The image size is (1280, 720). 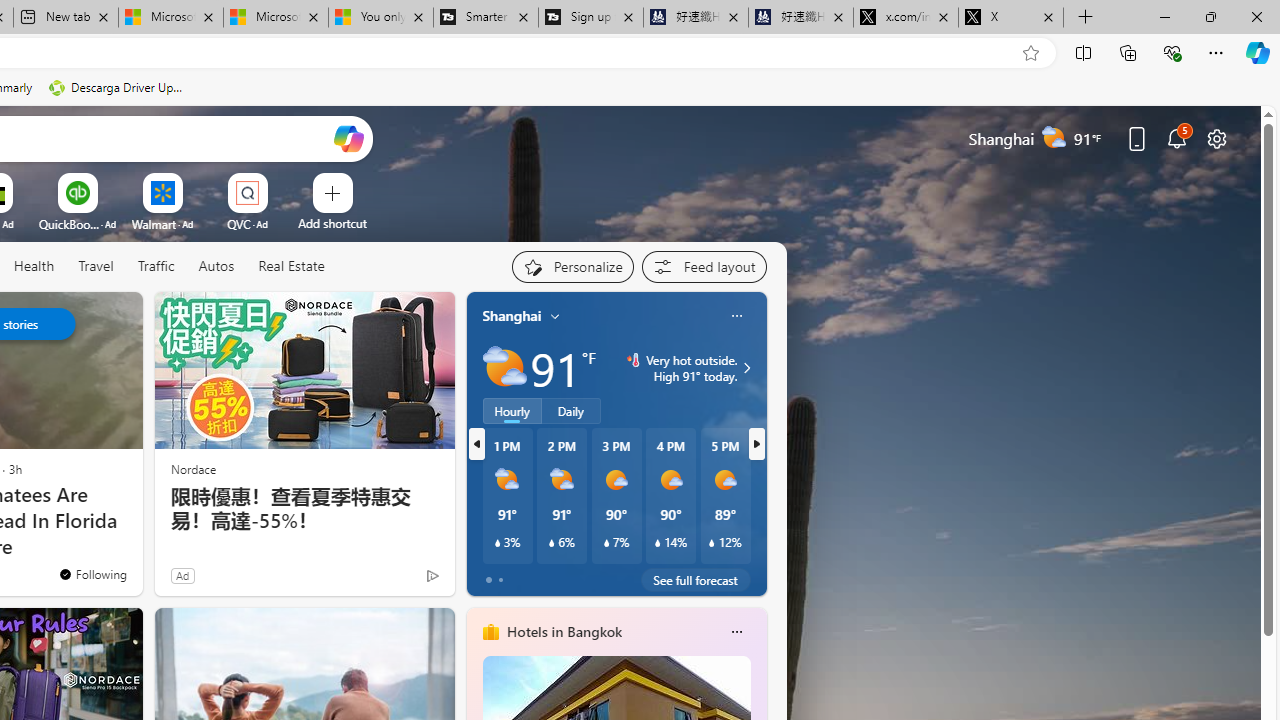 I want to click on Personalize your feed", so click(x=572, y=266).